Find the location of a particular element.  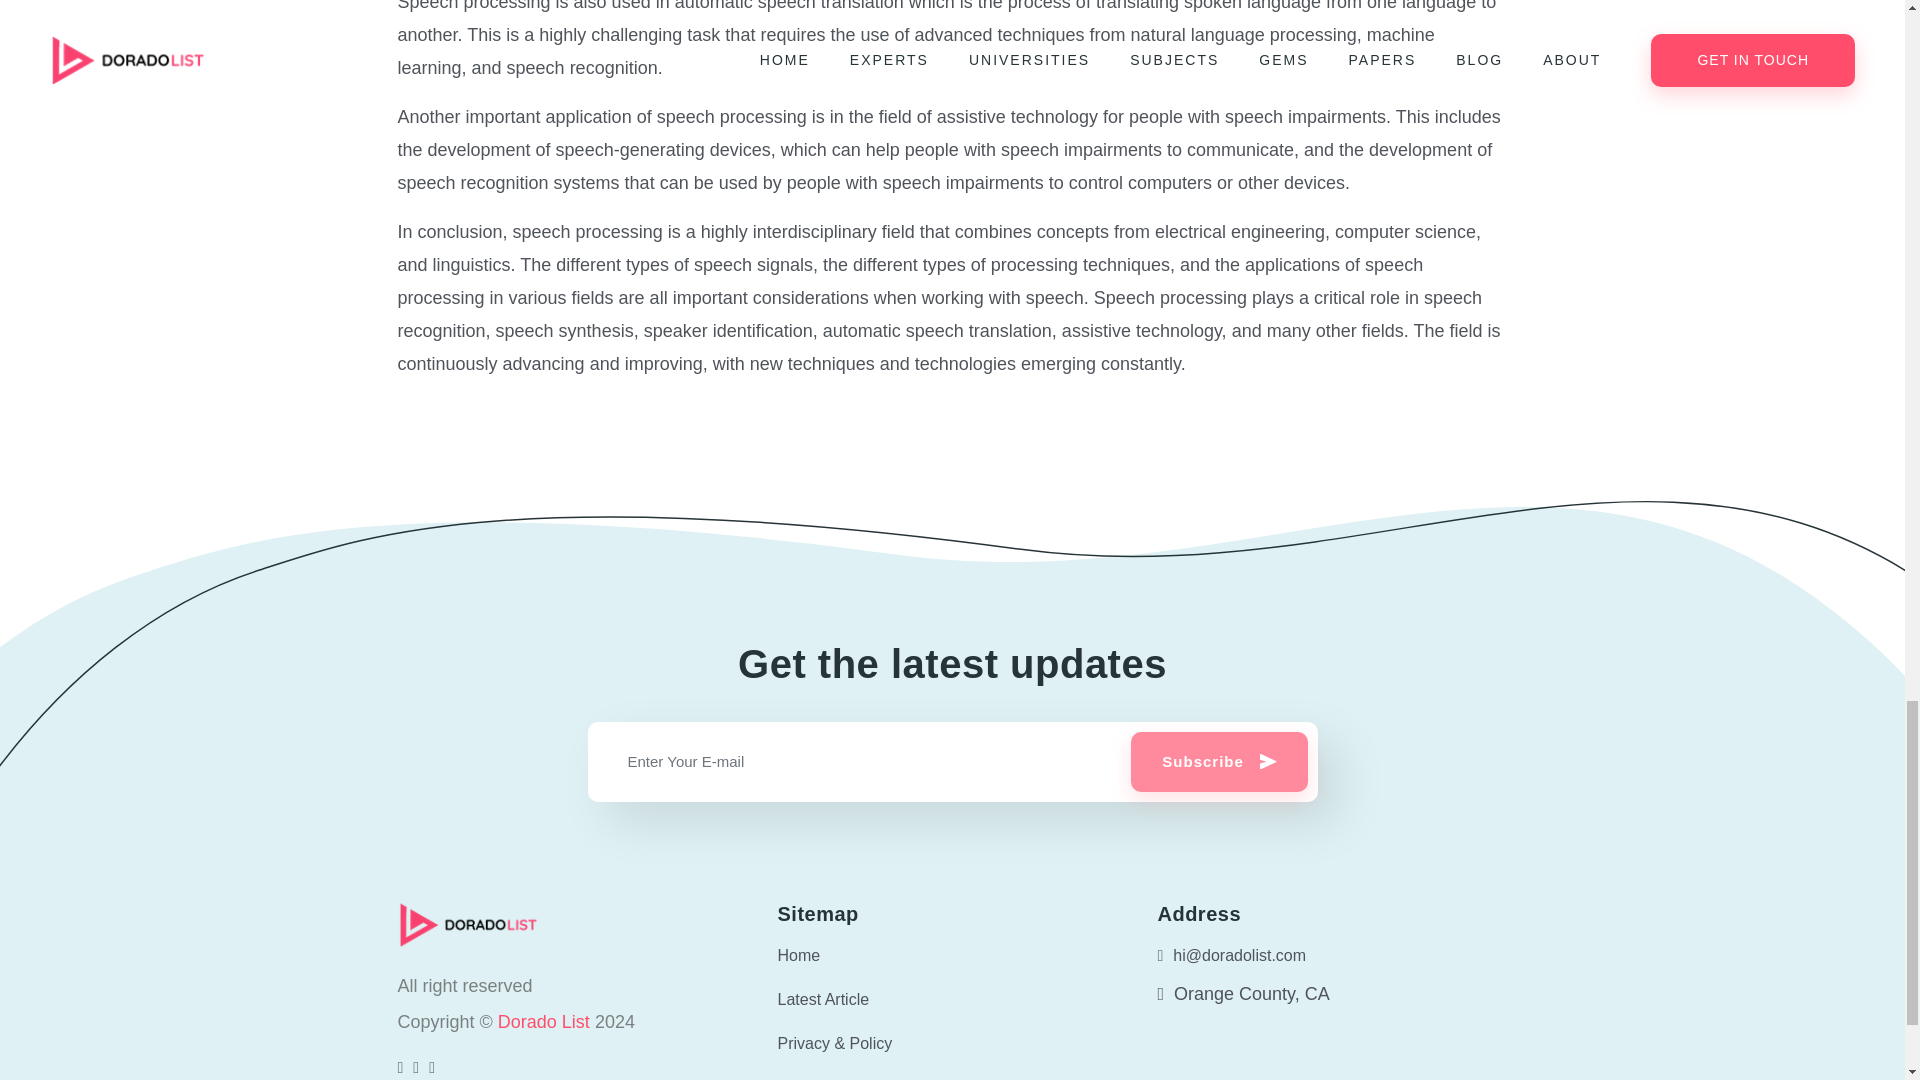

Dorado List is located at coordinates (546, 1022).